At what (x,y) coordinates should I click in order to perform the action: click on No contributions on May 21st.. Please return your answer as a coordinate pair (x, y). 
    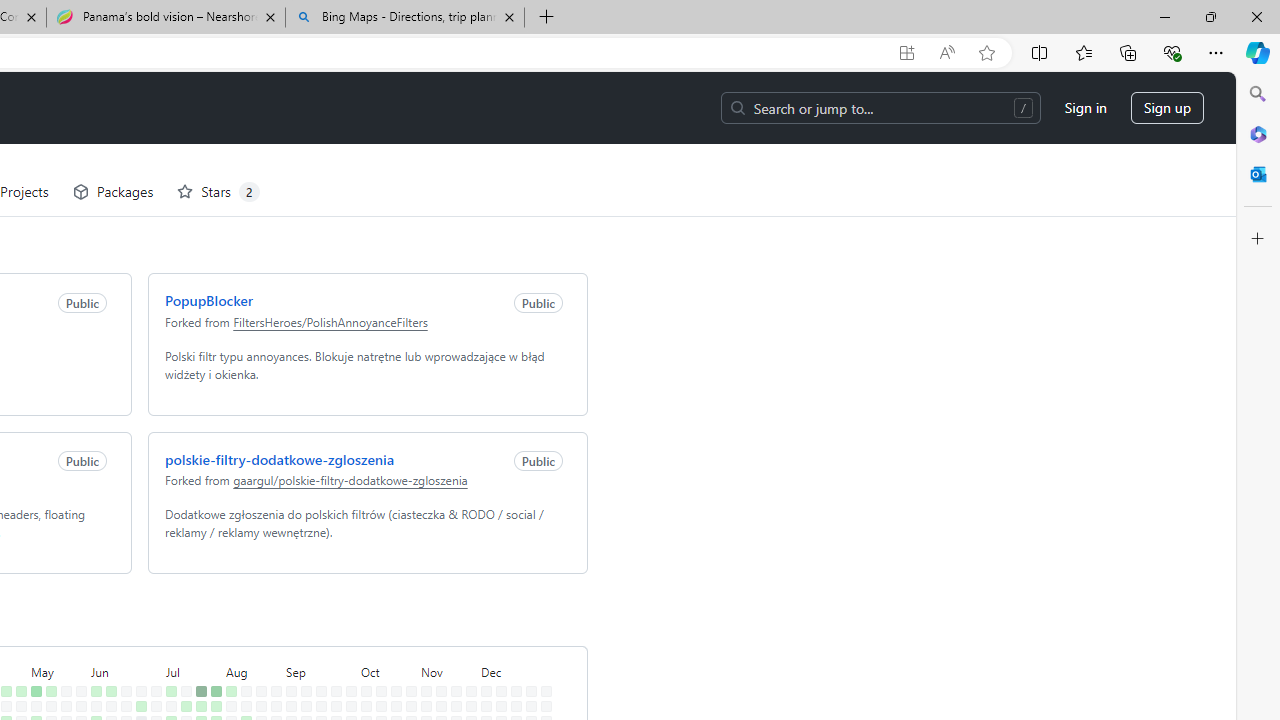
    Looking at the image, I should click on (62, 649).